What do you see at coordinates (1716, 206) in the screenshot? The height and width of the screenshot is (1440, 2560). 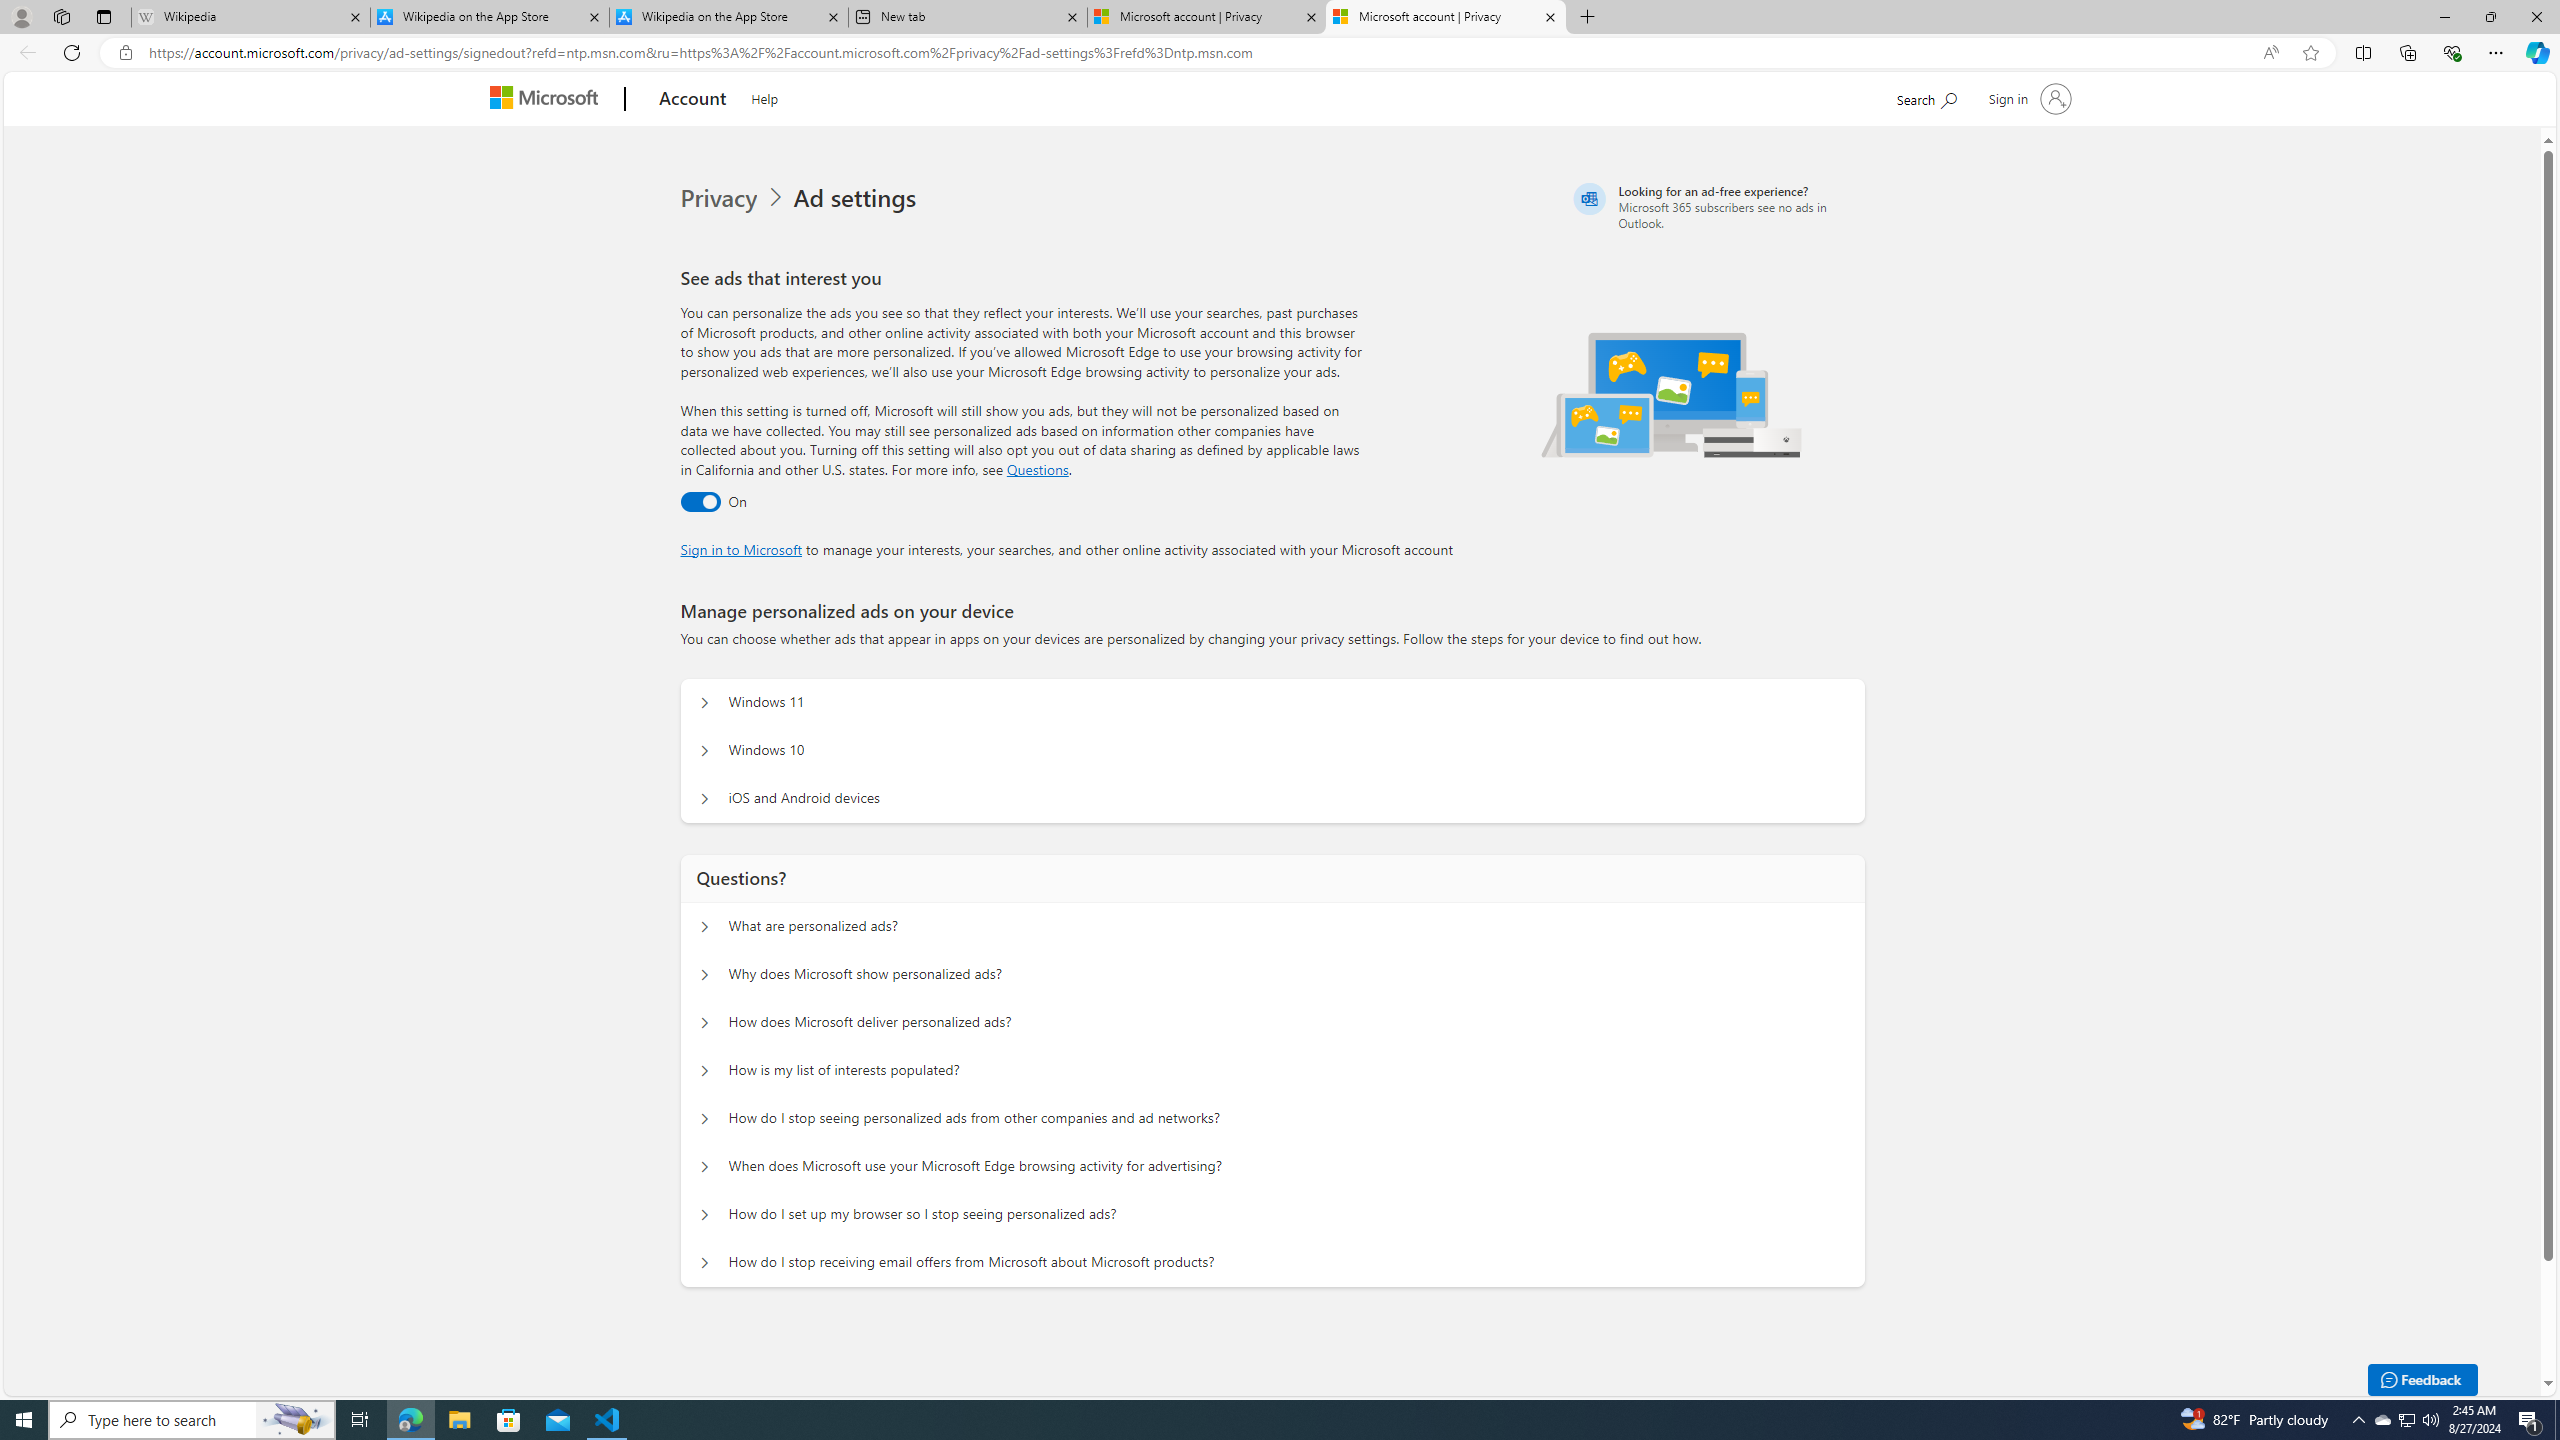 I see `Looking for an ad-free experience?` at bounding box center [1716, 206].